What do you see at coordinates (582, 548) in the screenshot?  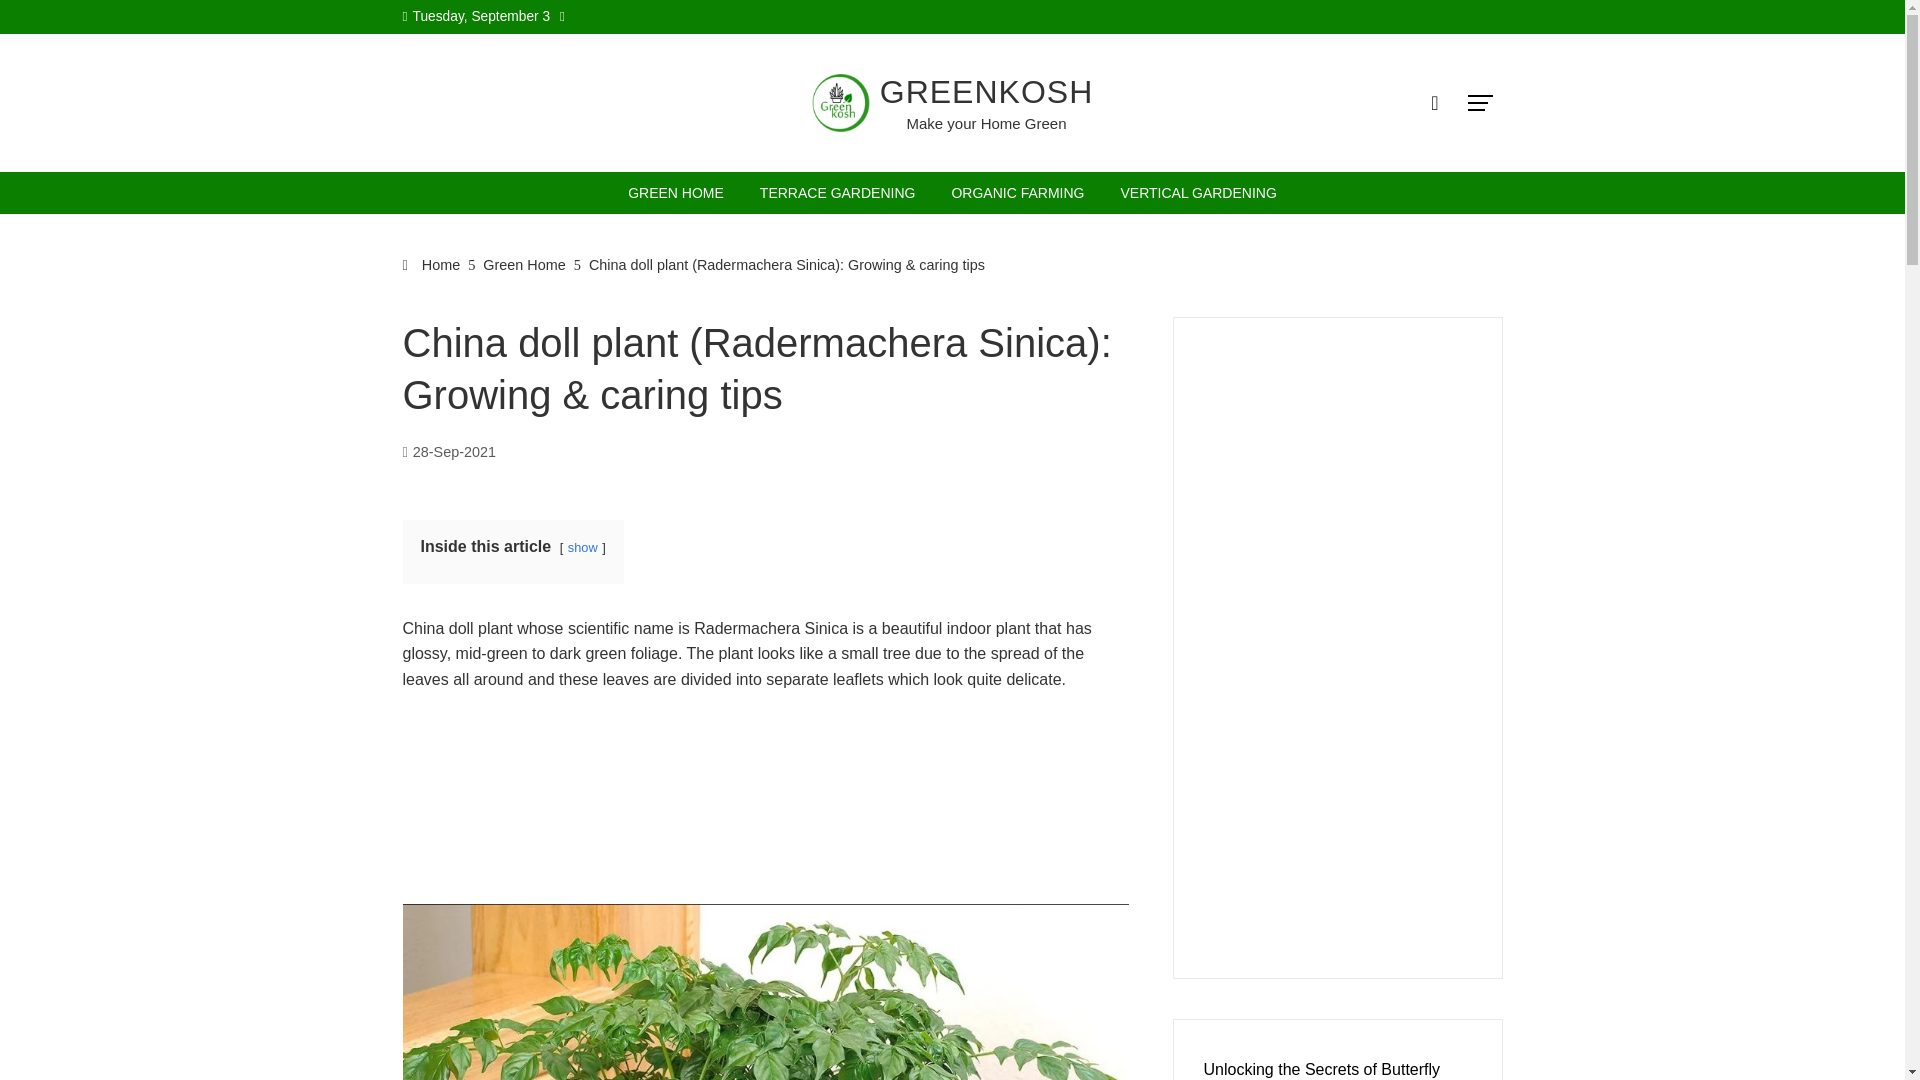 I see `show` at bounding box center [582, 548].